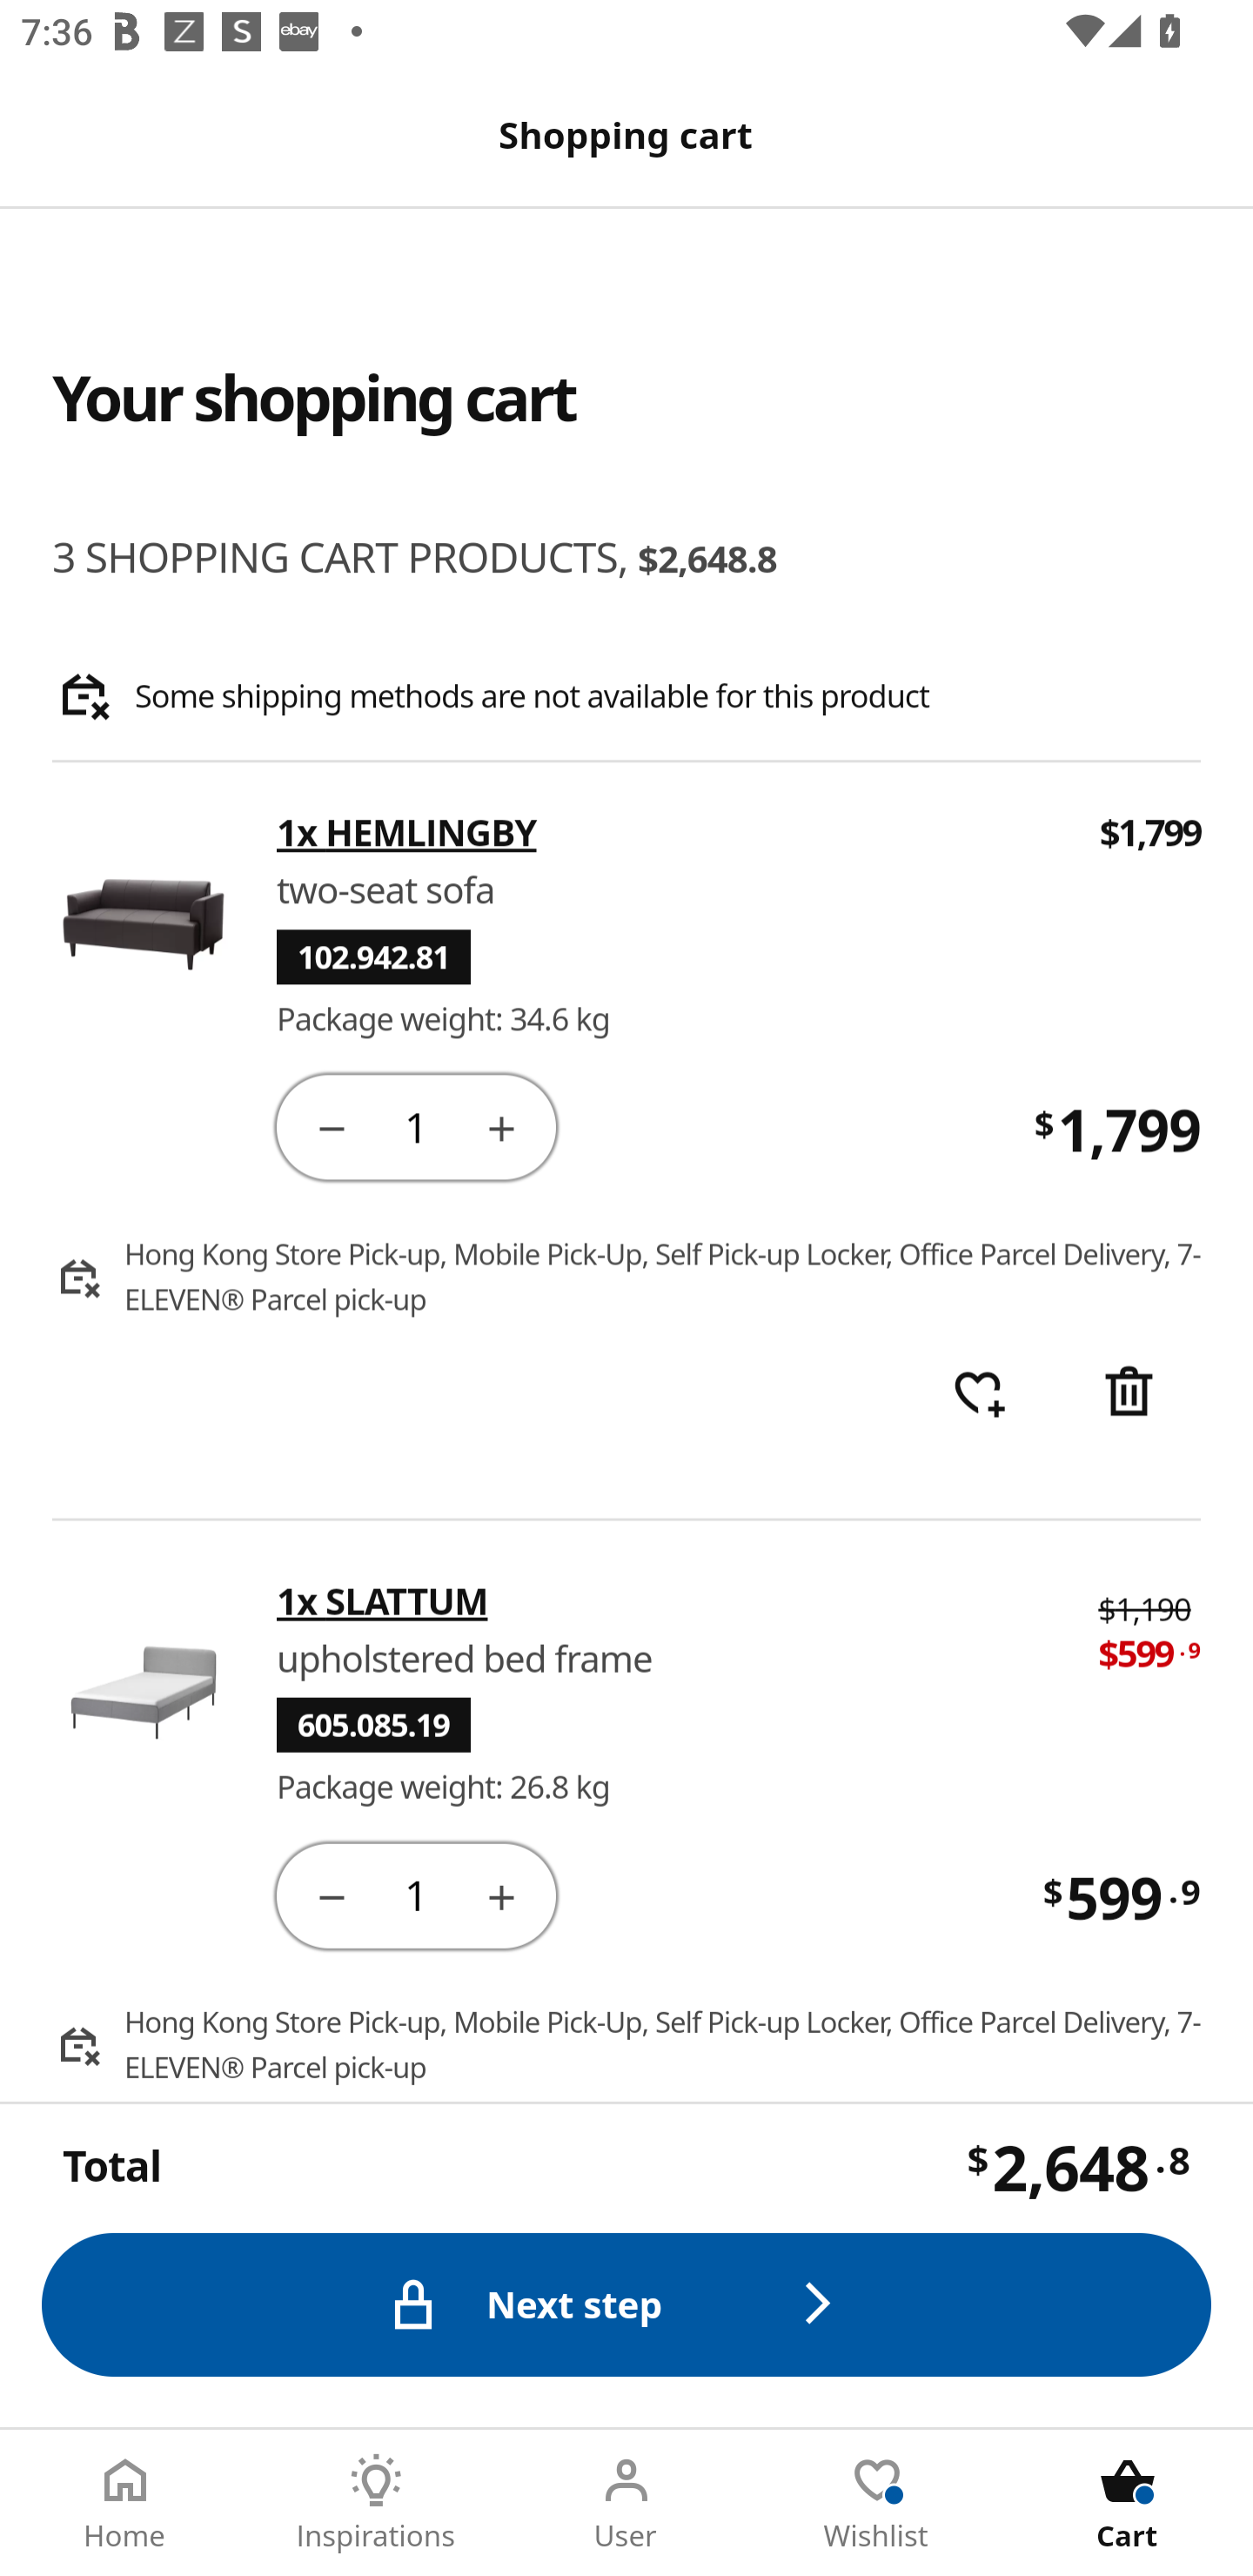  What do you see at coordinates (331, 1126) in the screenshot?
I see `` at bounding box center [331, 1126].